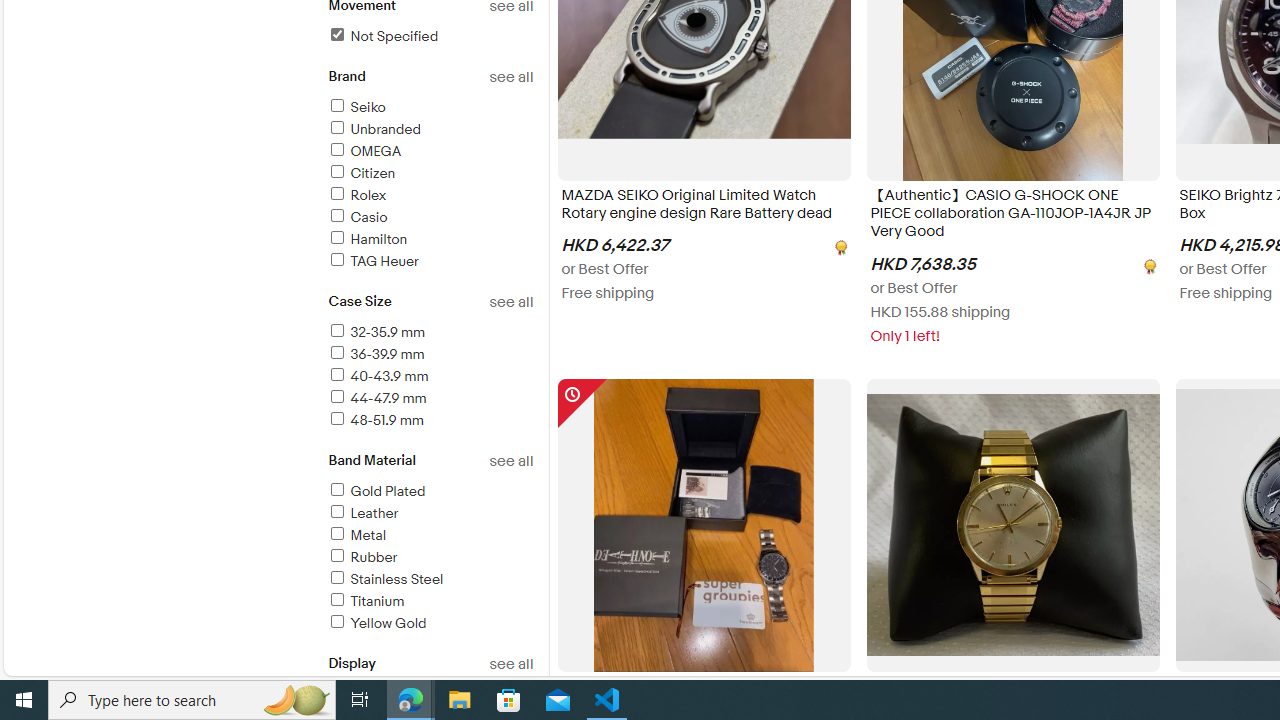 The height and width of the screenshot is (720, 1280). Describe the element at coordinates (365, 601) in the screenshot. I see `Titanium` at that location.